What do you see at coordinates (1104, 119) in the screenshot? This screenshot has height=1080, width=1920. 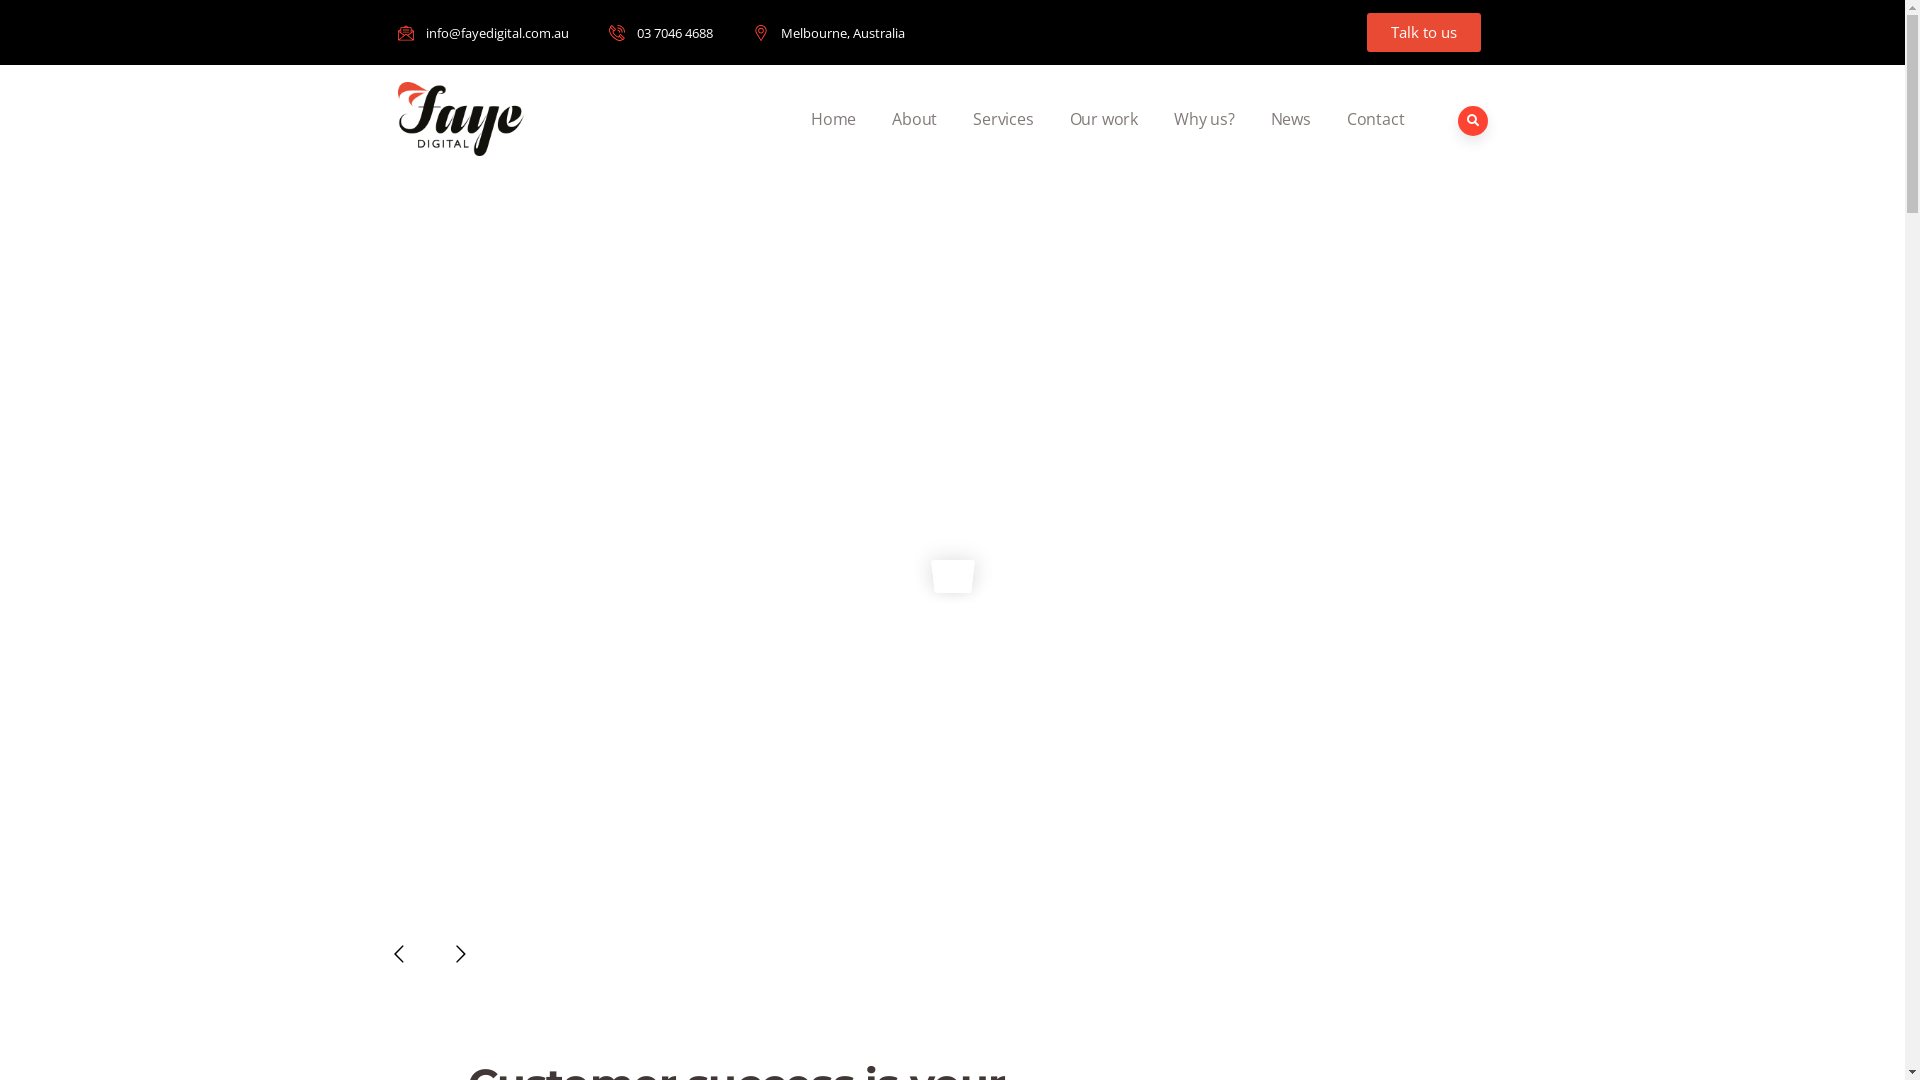 I see `Our work` at bounding box center [1104, 119].